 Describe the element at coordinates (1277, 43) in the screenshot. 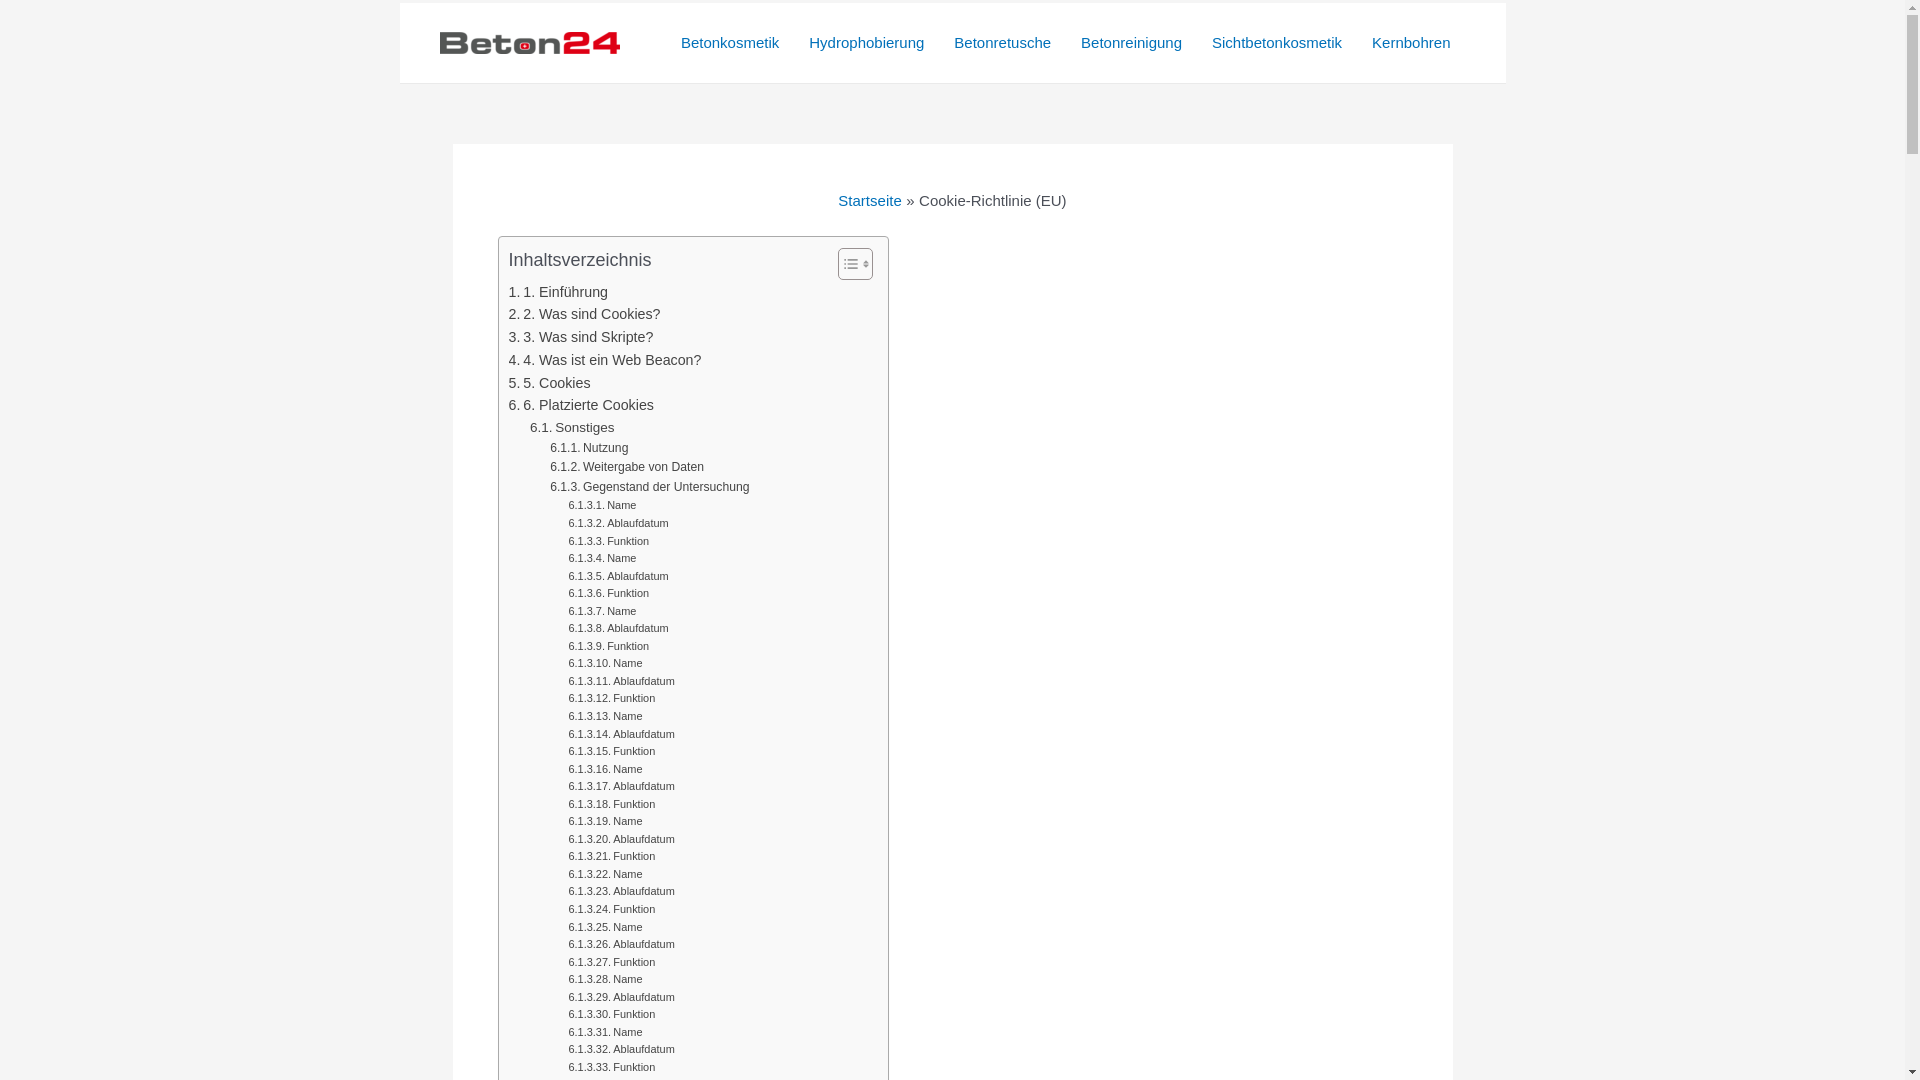

I see `Sichtbetonkosmetik` at that location.